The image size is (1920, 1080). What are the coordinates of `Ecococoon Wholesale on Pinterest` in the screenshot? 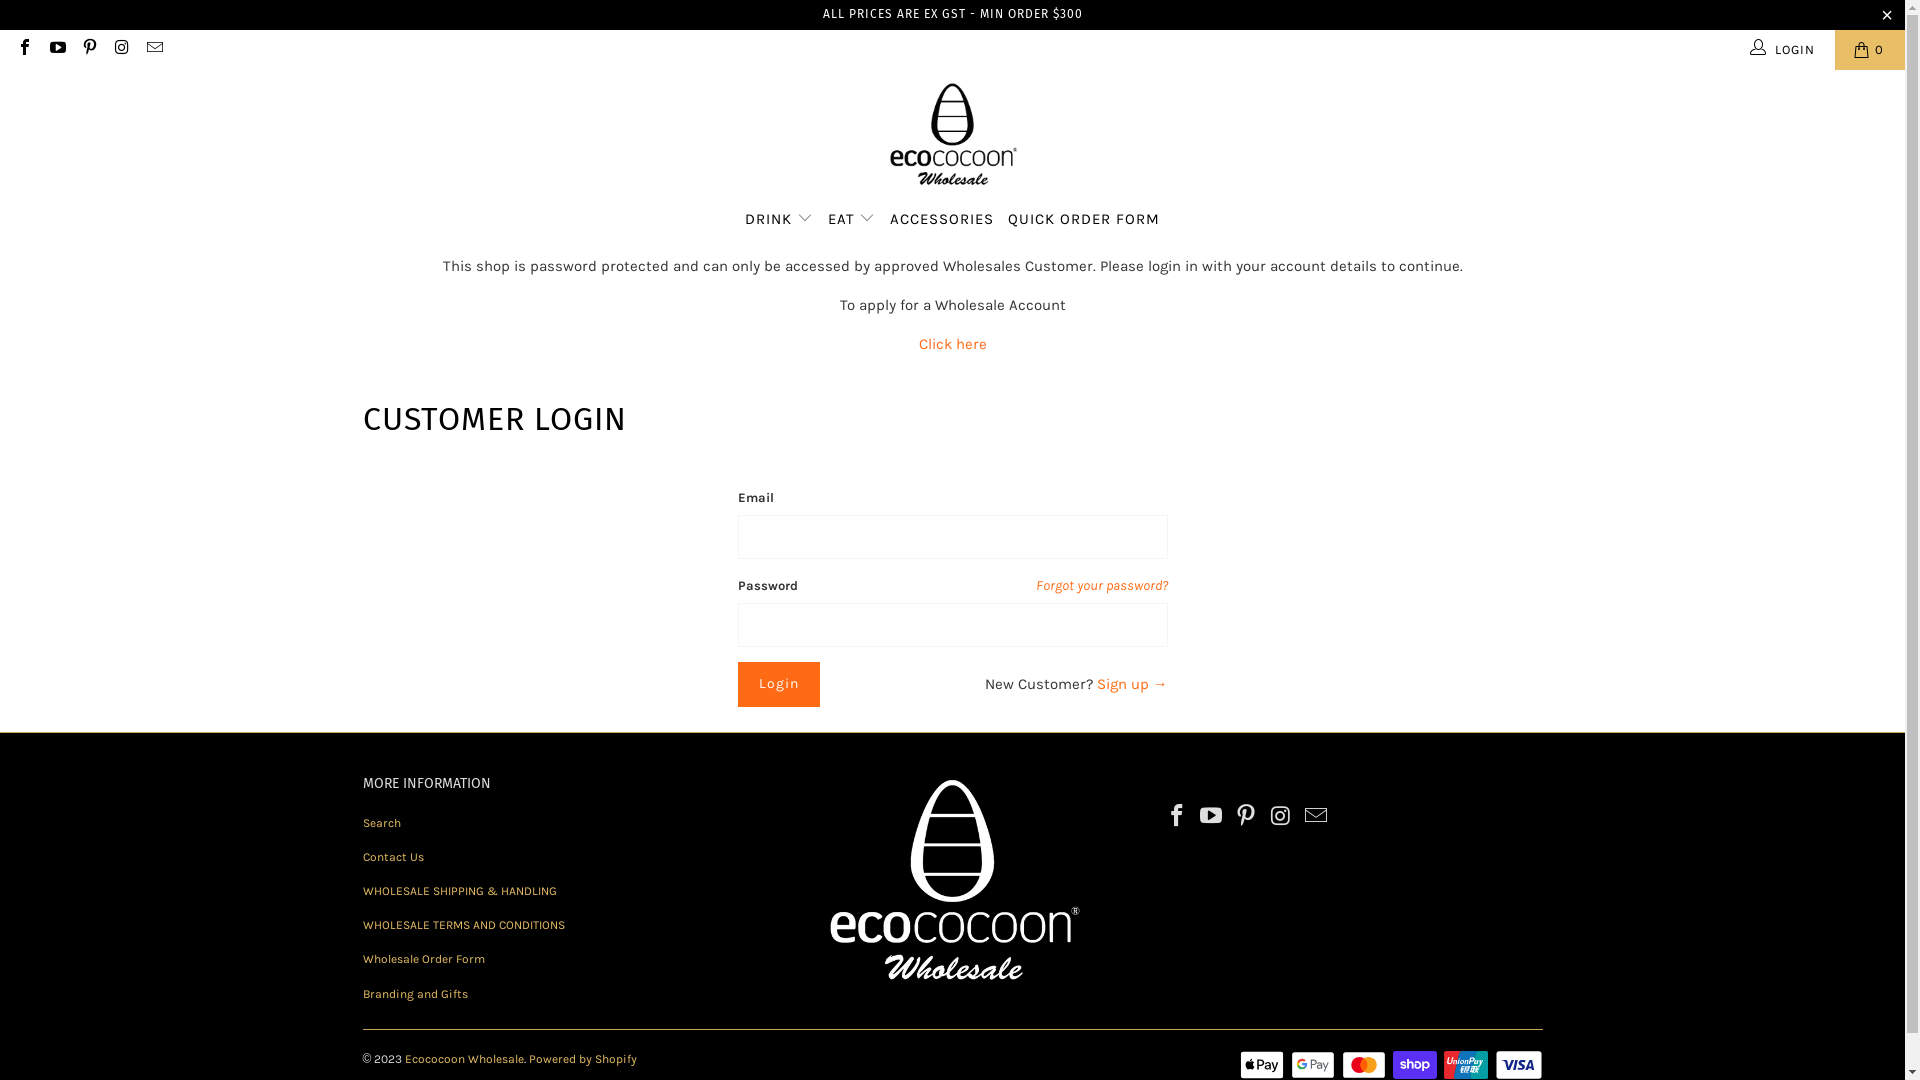 It's located at (89, 50).